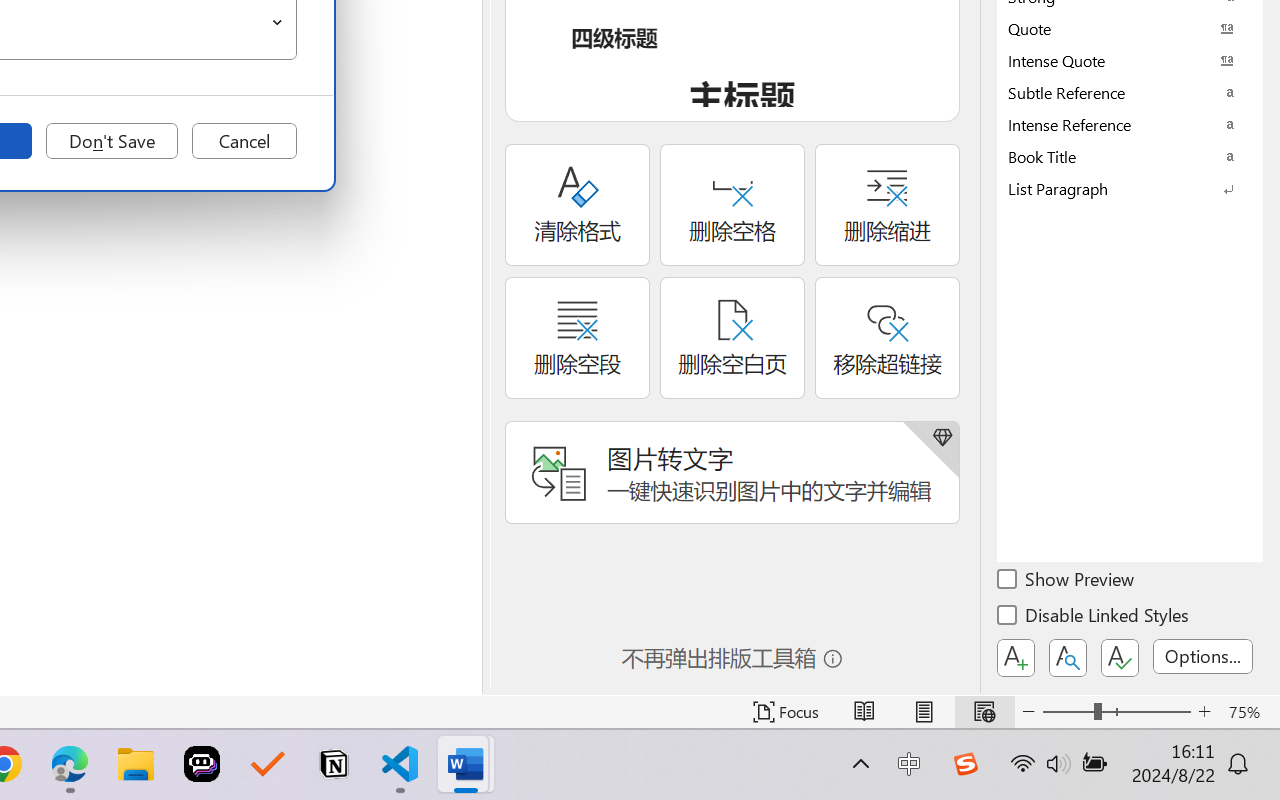  What do you see at coordinates (1204, 712) in the screenshot?
I see `Zoom In` at bounding box center [1204, 712].